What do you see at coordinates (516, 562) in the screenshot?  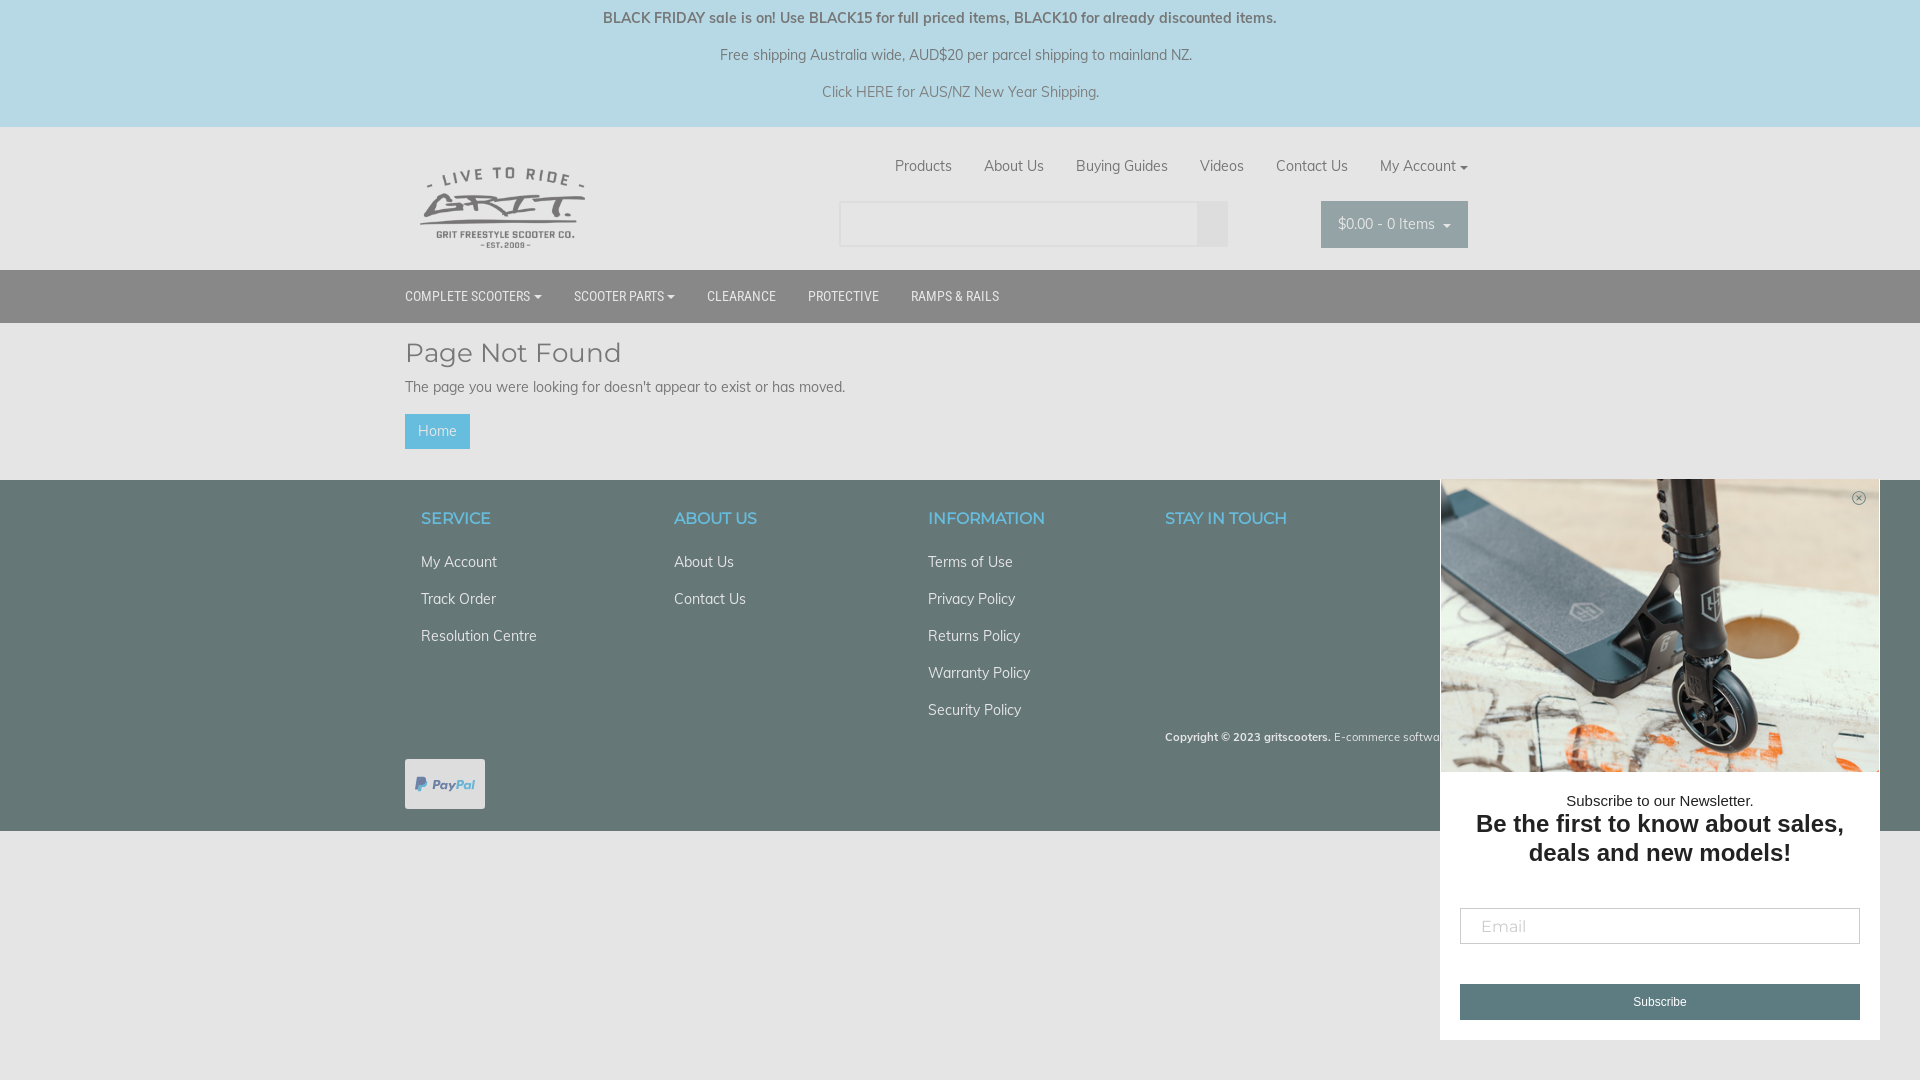 I see `My Account` at bounding box center [516, 562].